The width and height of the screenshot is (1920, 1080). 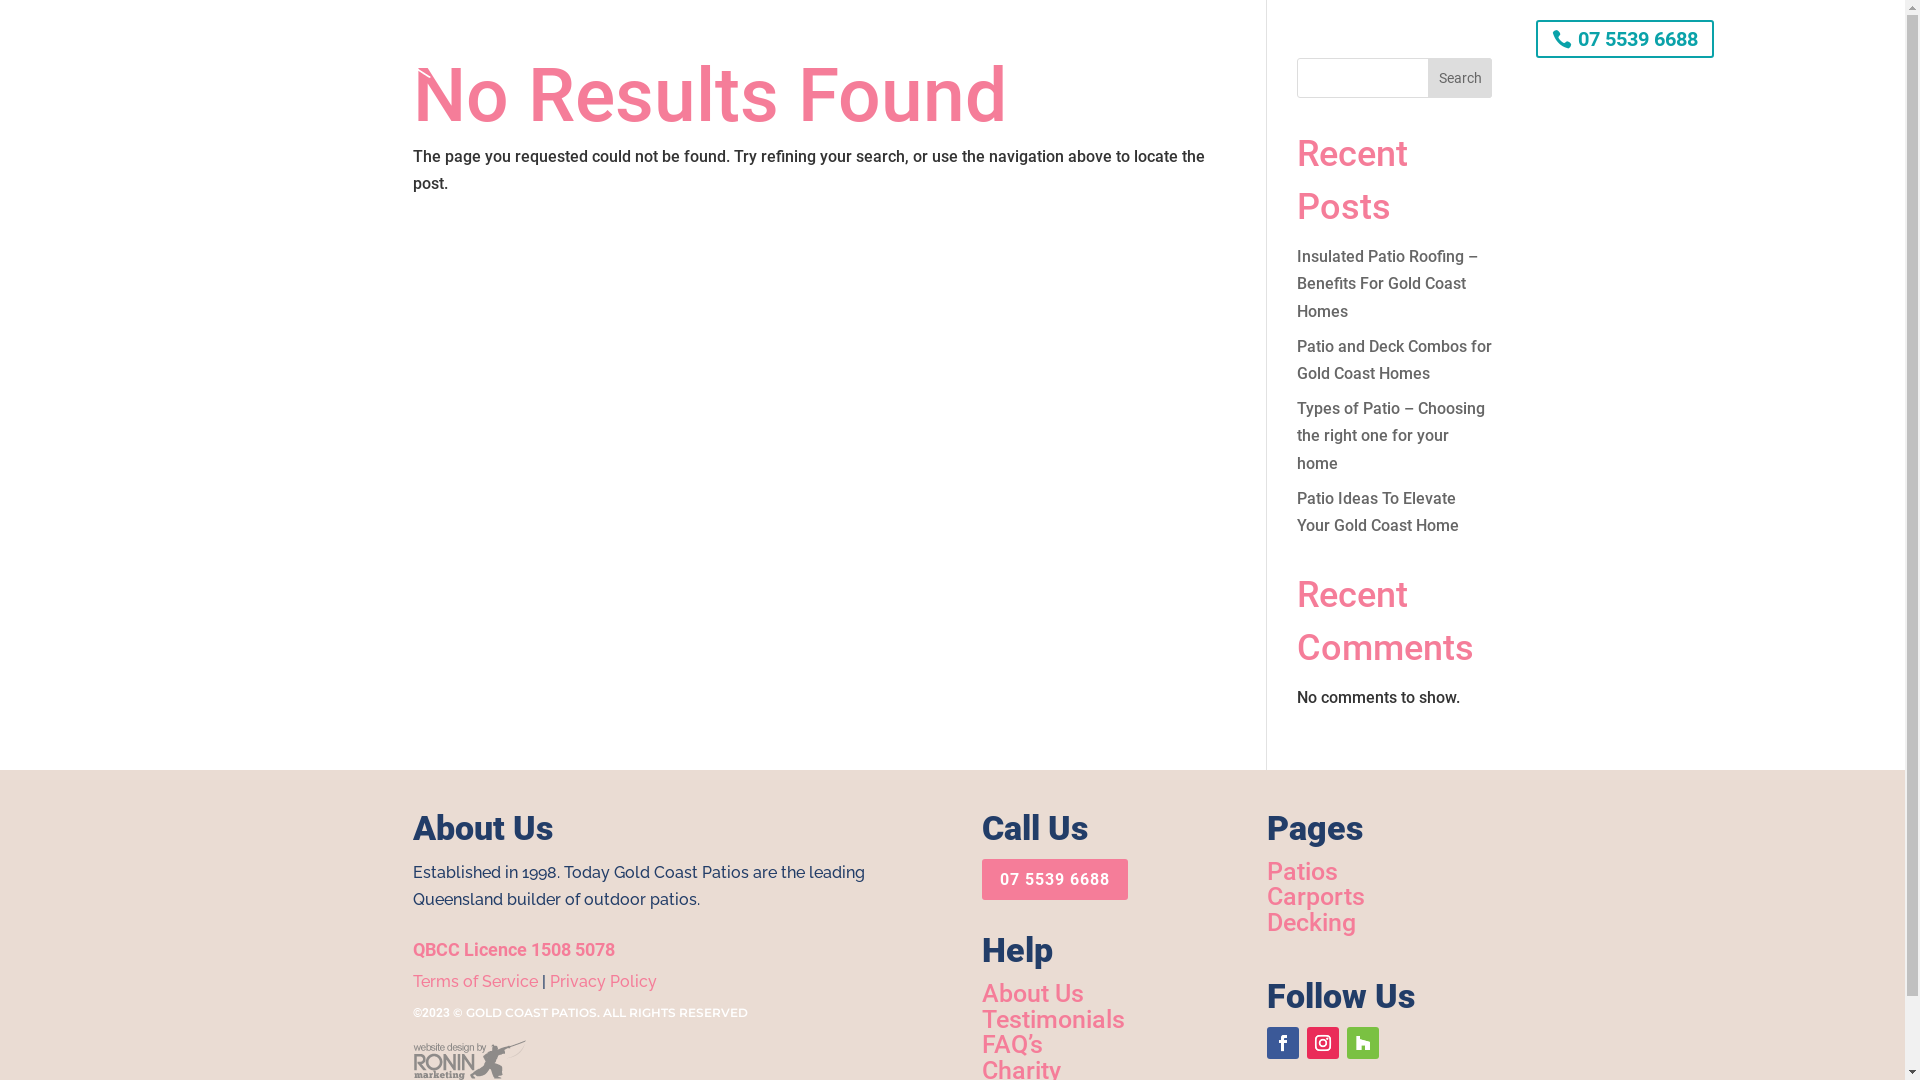 I want to click on About Us, so click(x=1033, y=994).